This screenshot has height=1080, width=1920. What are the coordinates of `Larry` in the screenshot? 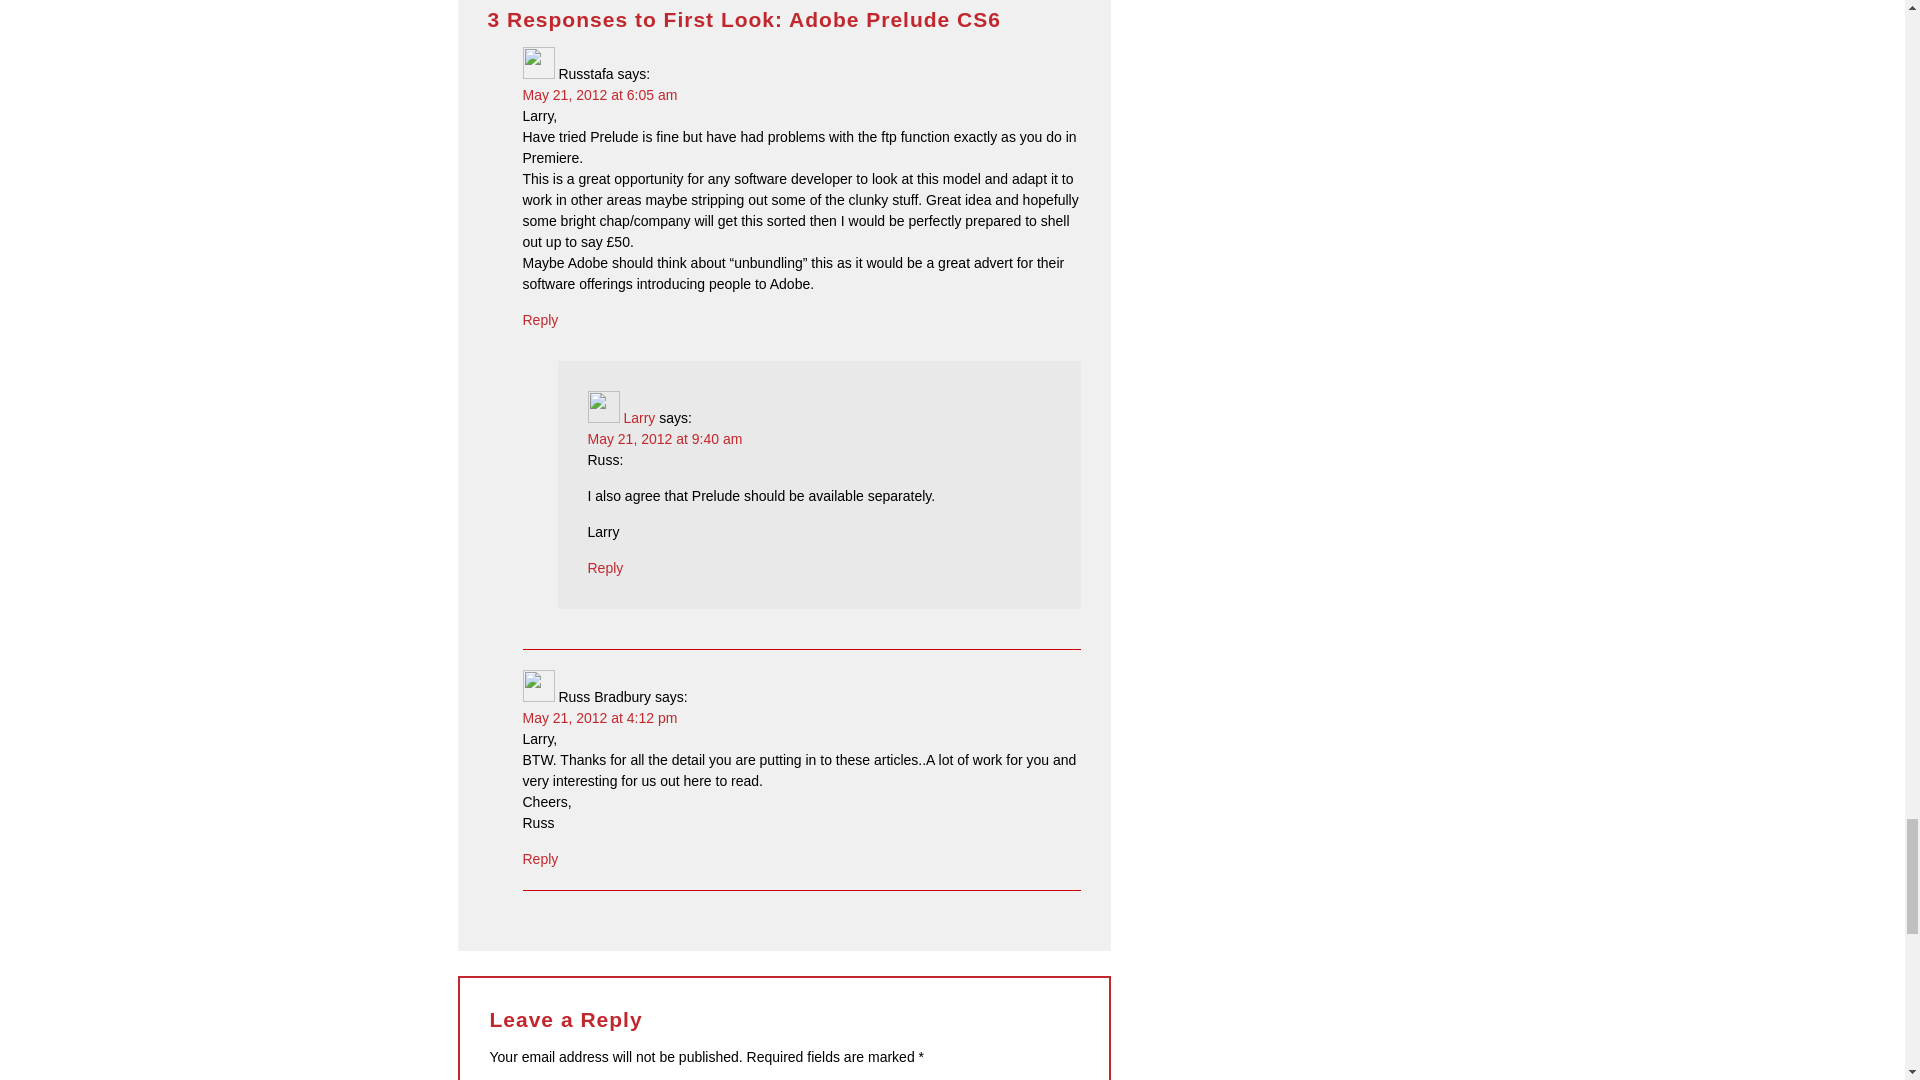 It's located at (638, 418).